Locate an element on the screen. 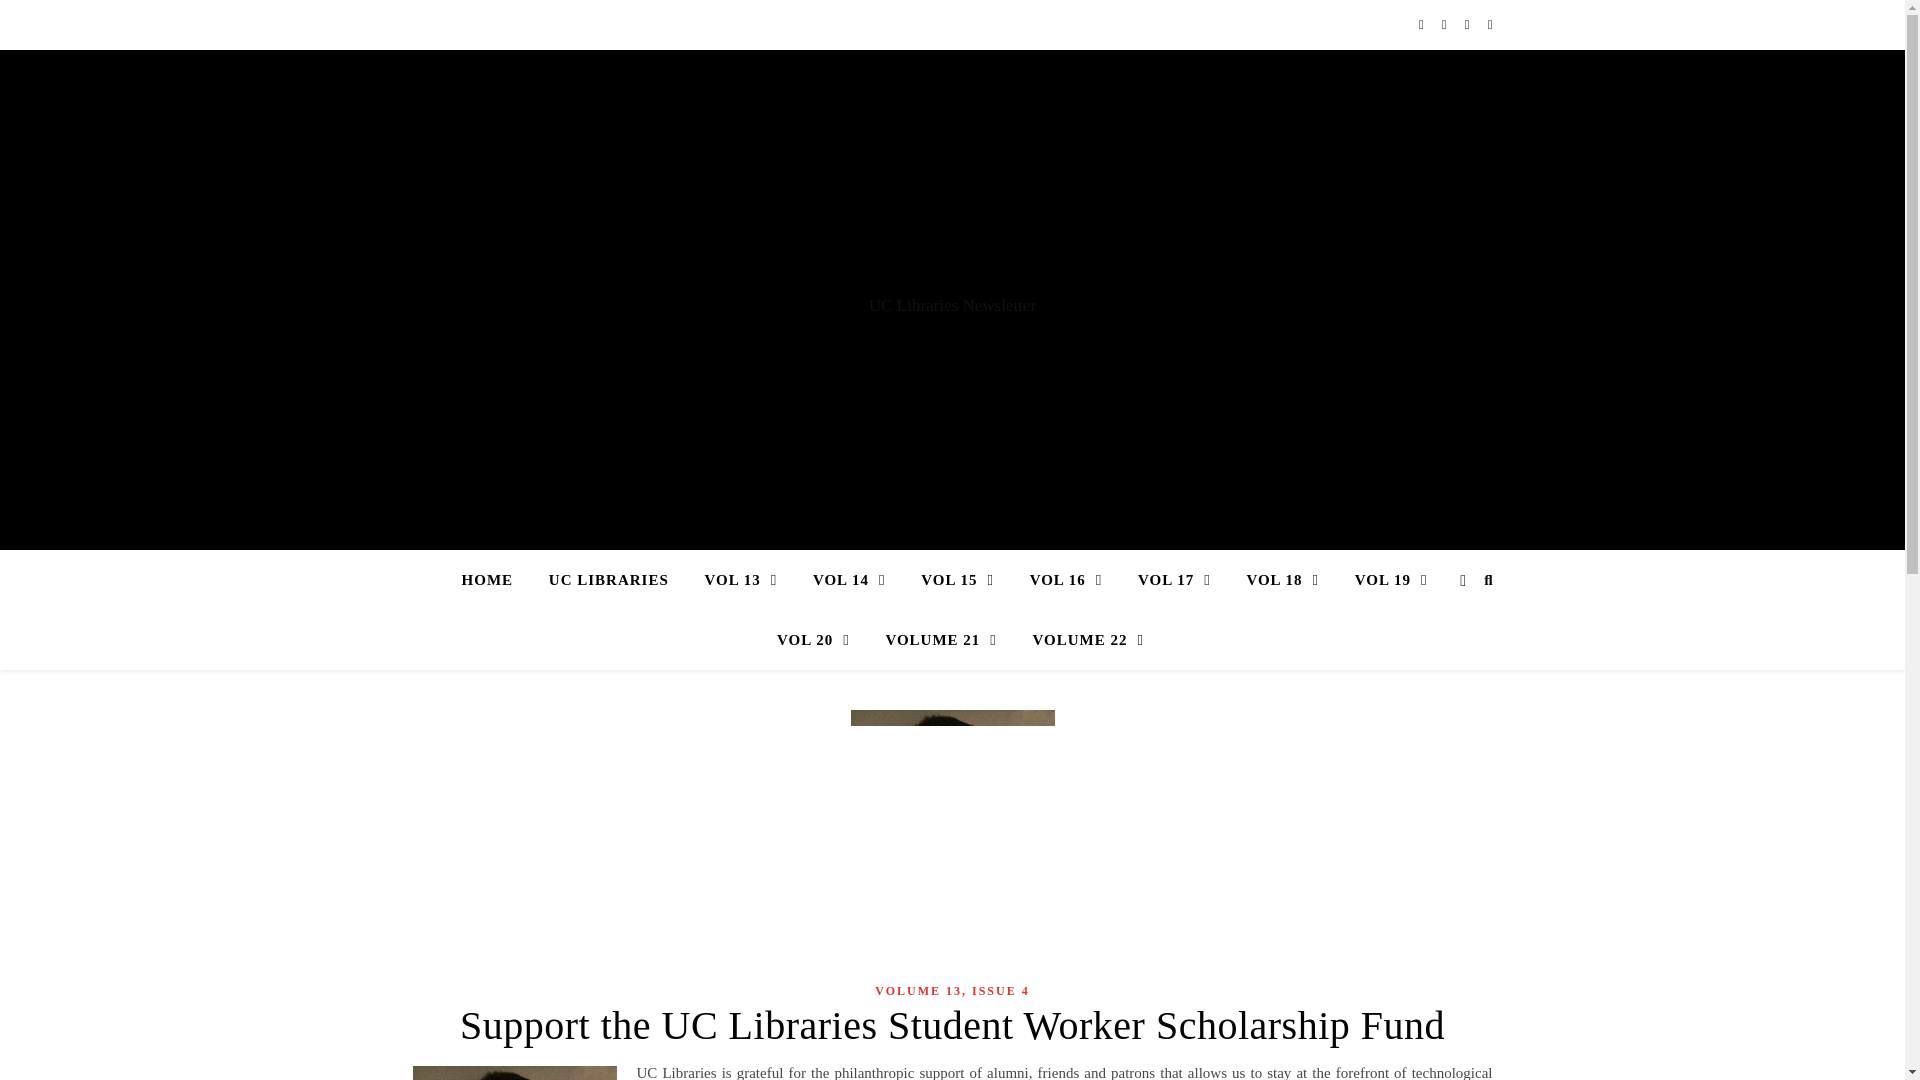 Image resolution: width=1920 pixels, height=1080 pixels. VOL 19 is located at coordinates (1390, 580).